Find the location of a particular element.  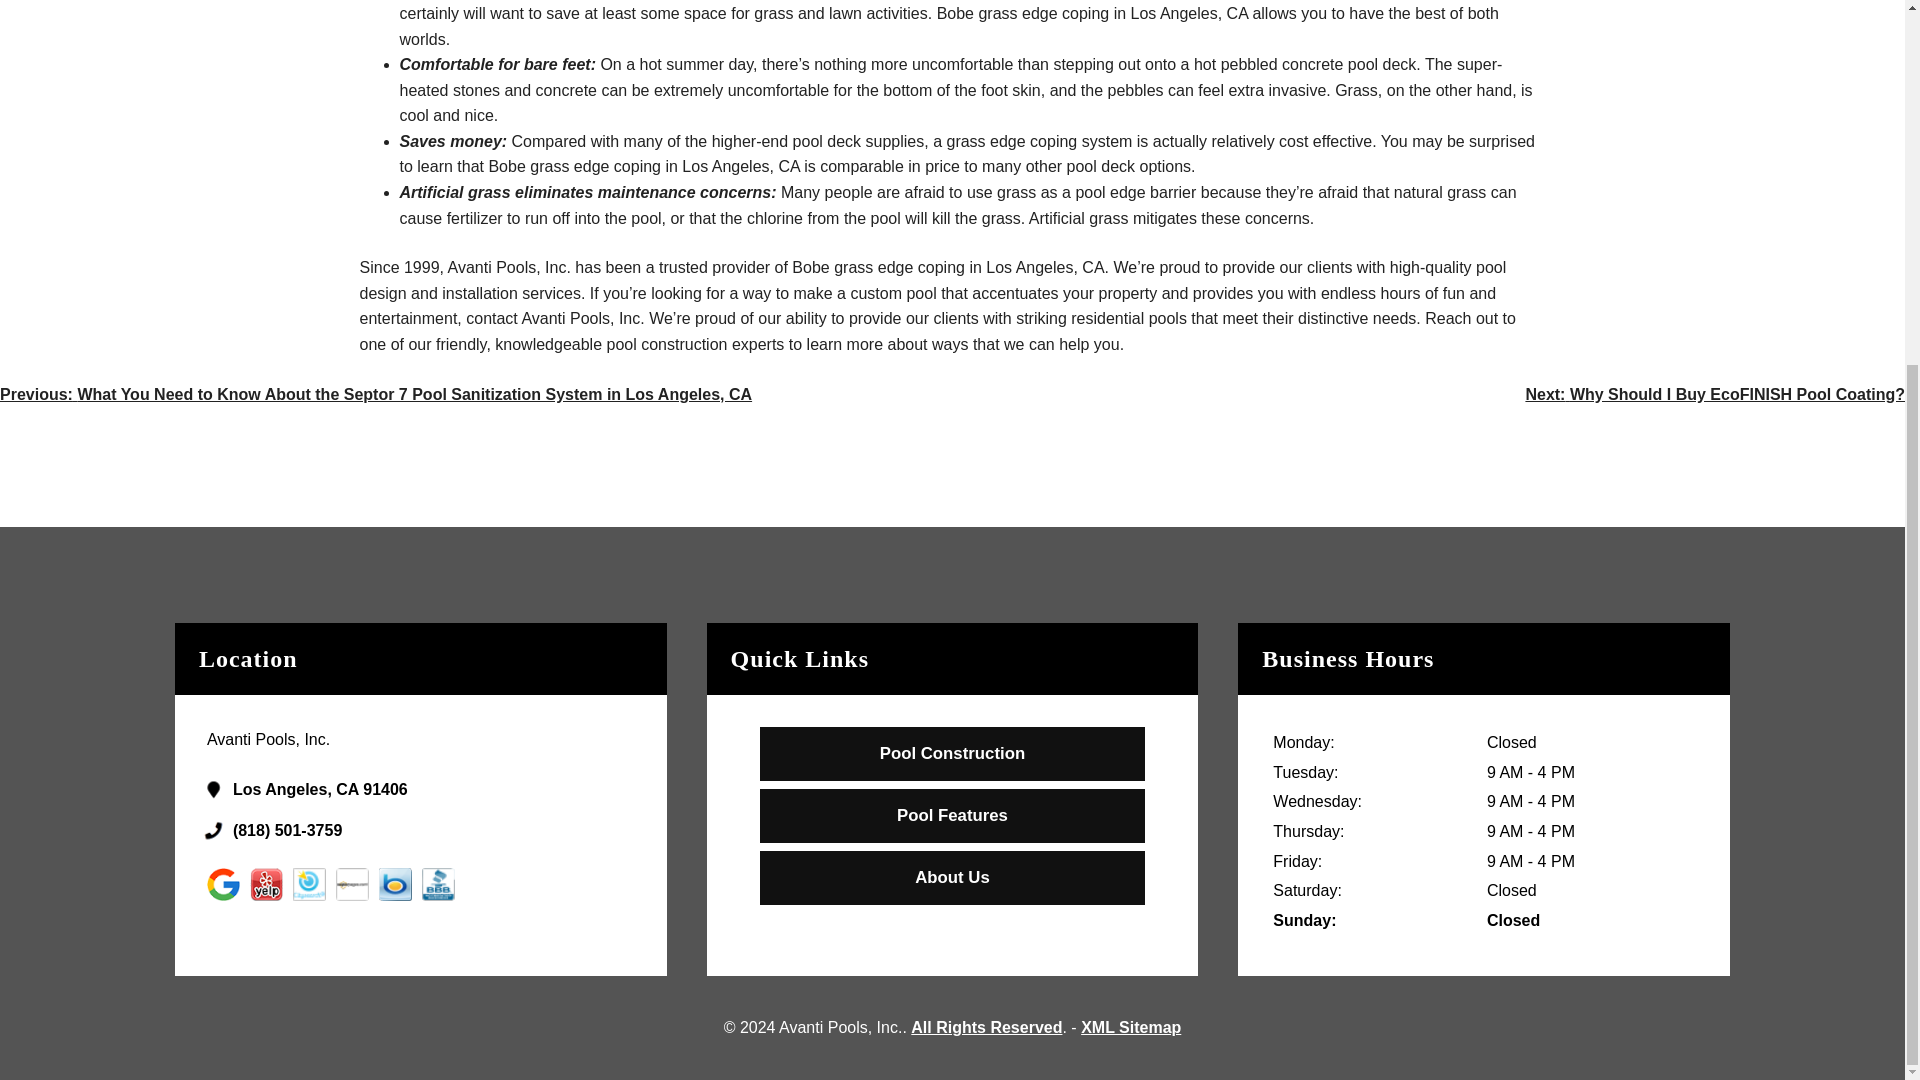

Call Today is located at coordinates (441, 830).